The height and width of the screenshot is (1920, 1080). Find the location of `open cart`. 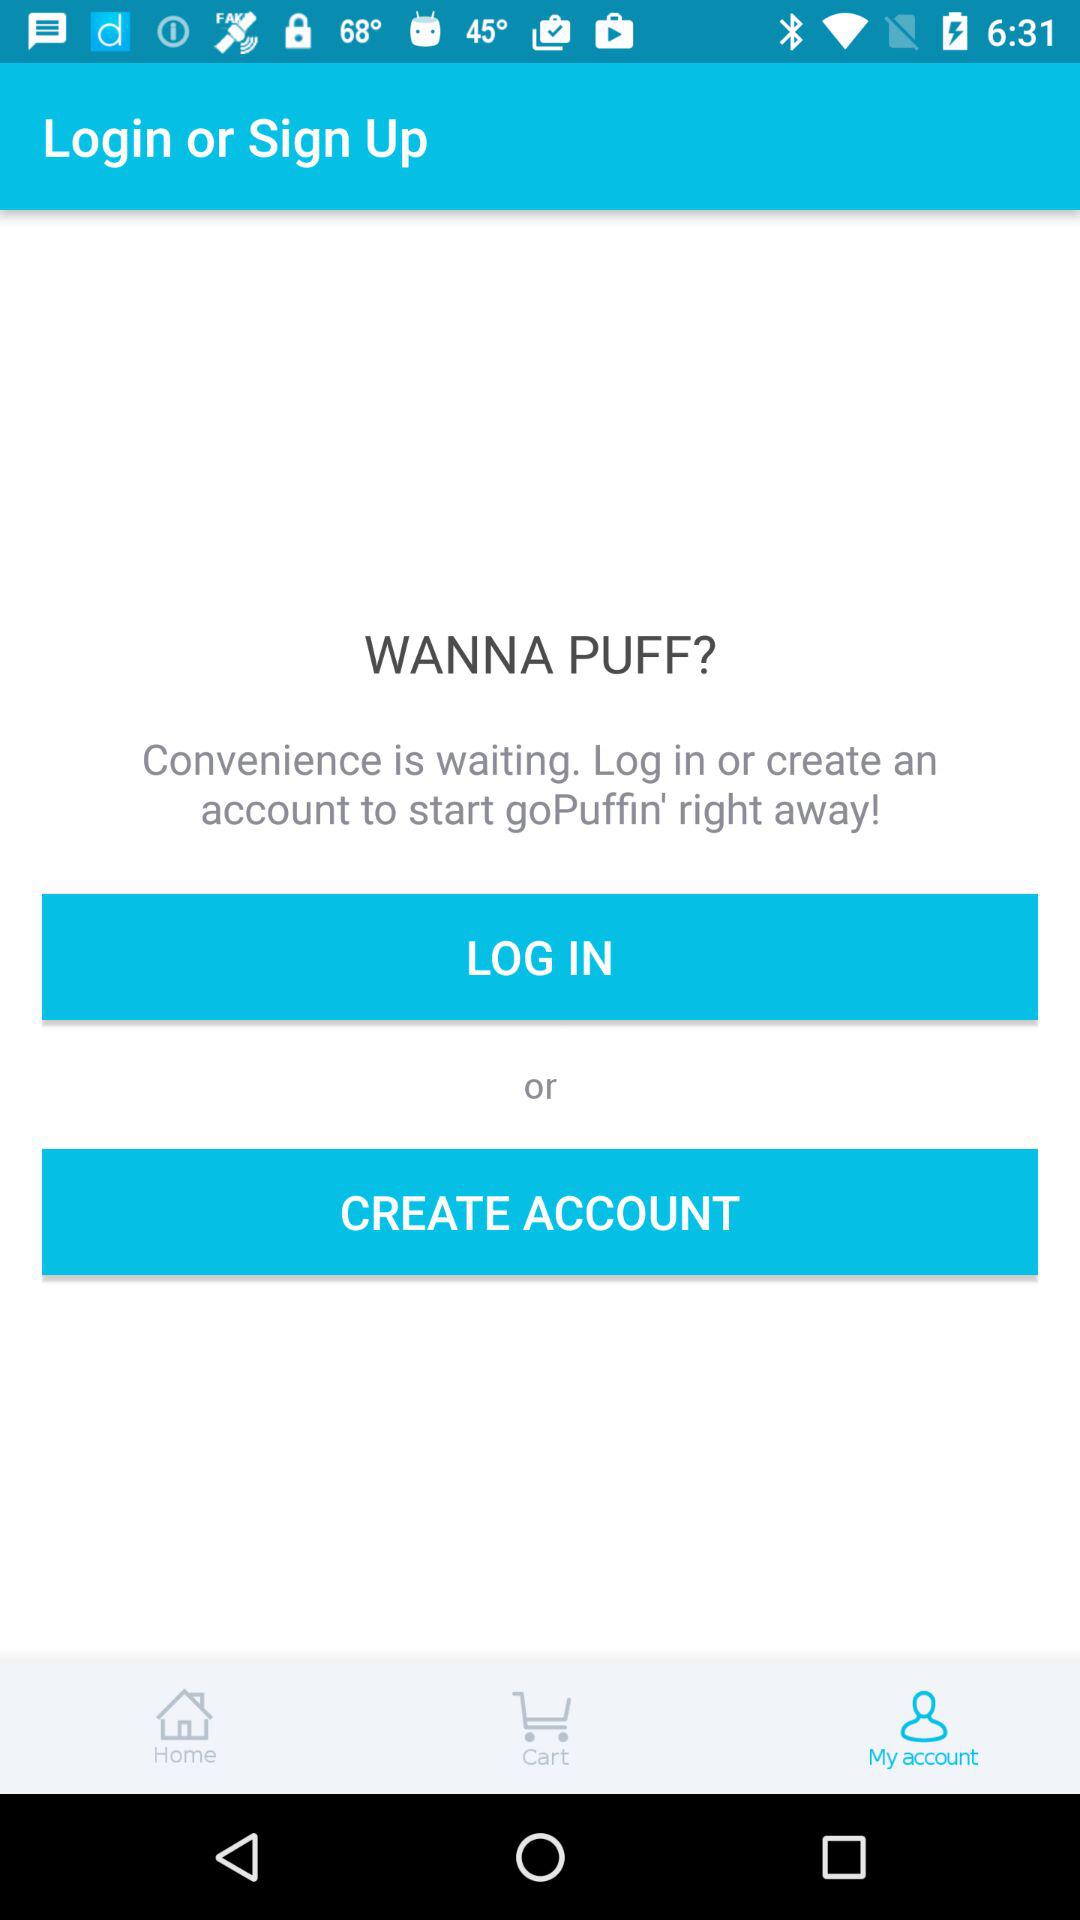

open cart is located at coordinates (540, 1728).